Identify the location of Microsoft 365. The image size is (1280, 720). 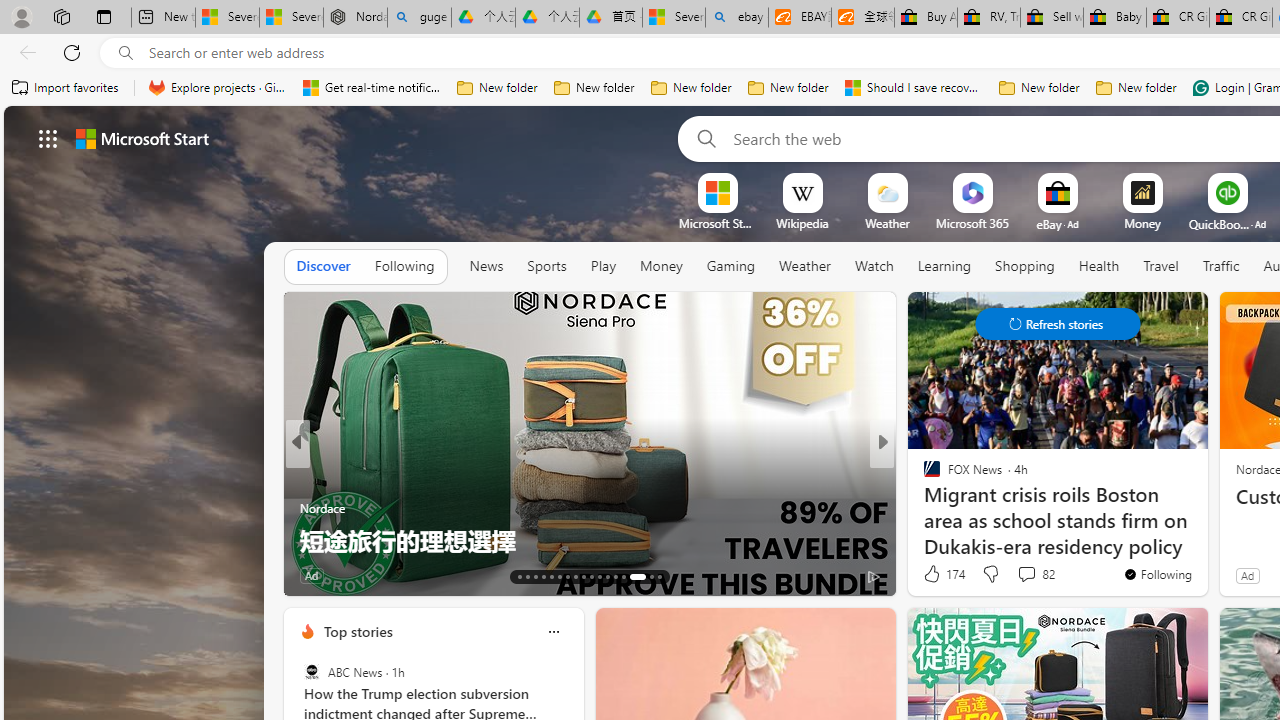
(972, 223).